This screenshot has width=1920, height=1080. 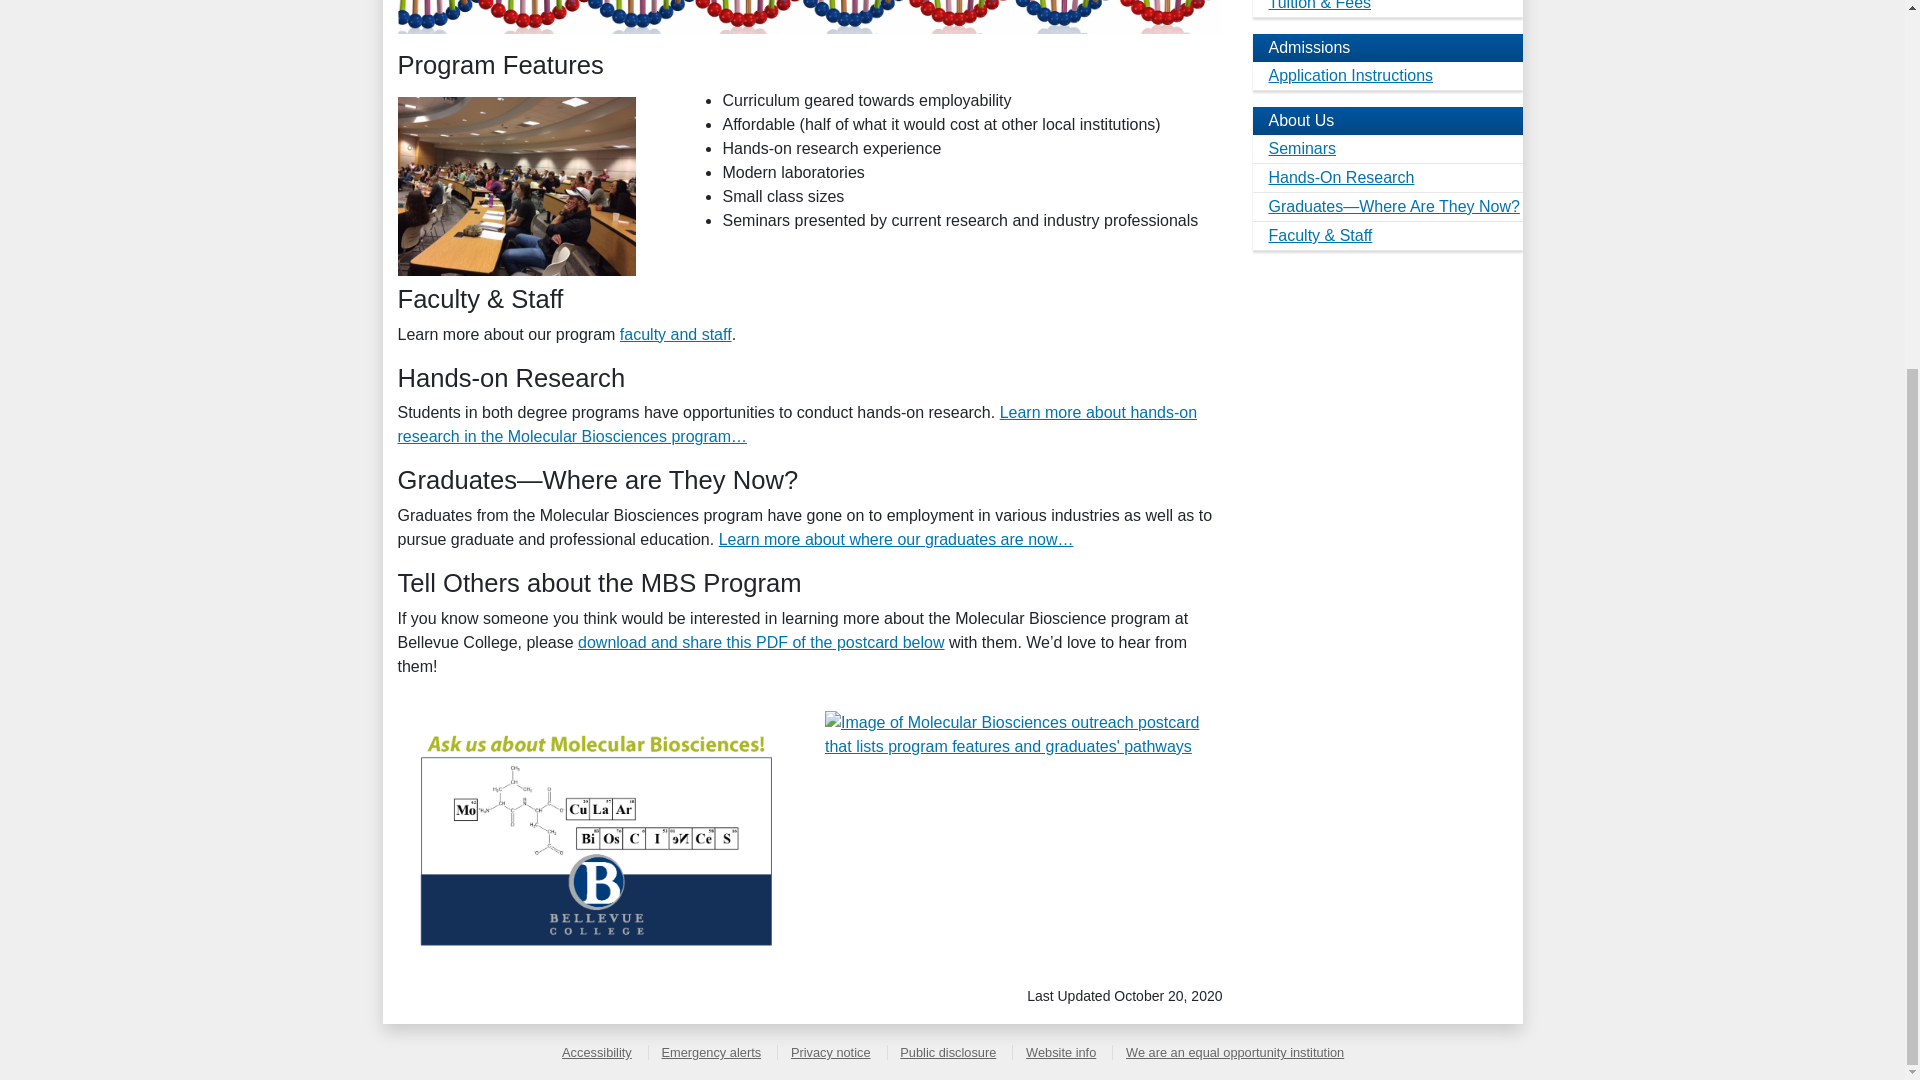 I want to click on Application Instructions, so click(x=1386, y=76).